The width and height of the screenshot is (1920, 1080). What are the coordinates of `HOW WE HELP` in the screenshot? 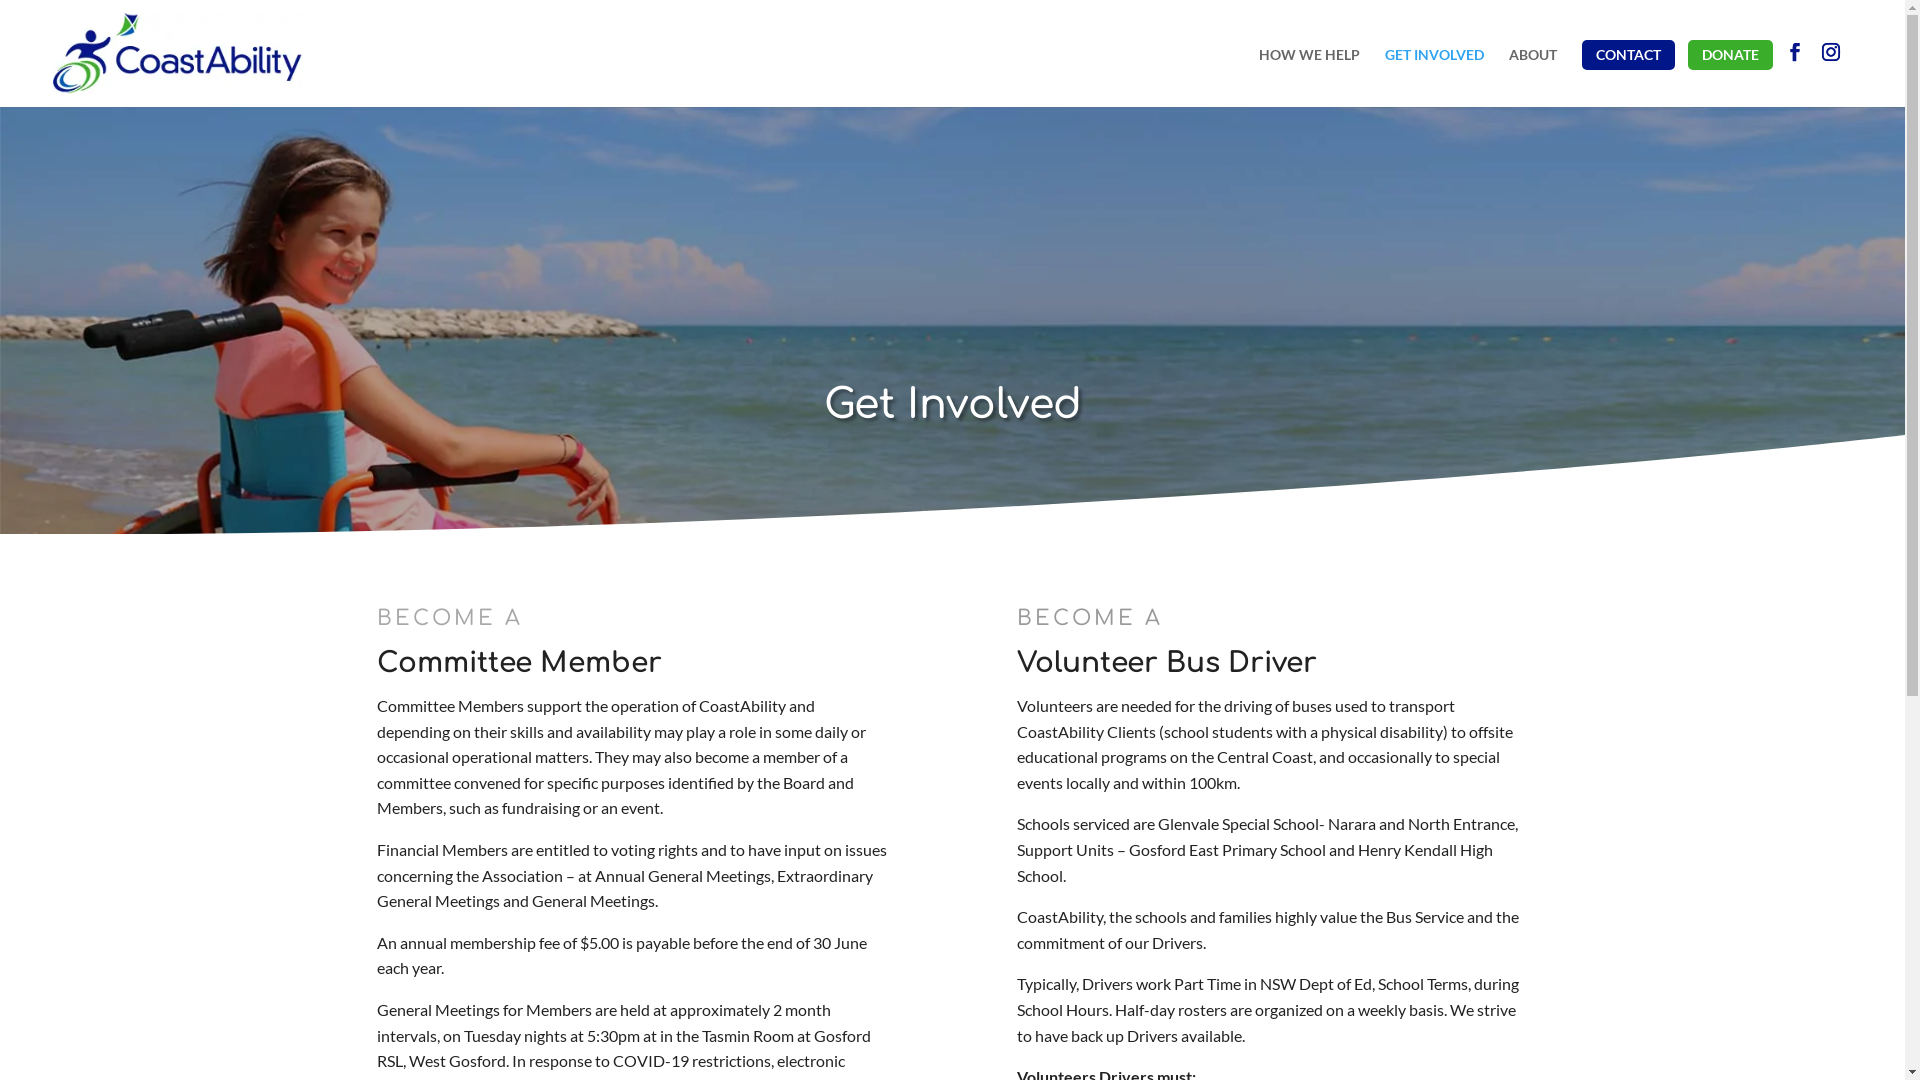 It's located at (1310, 75).